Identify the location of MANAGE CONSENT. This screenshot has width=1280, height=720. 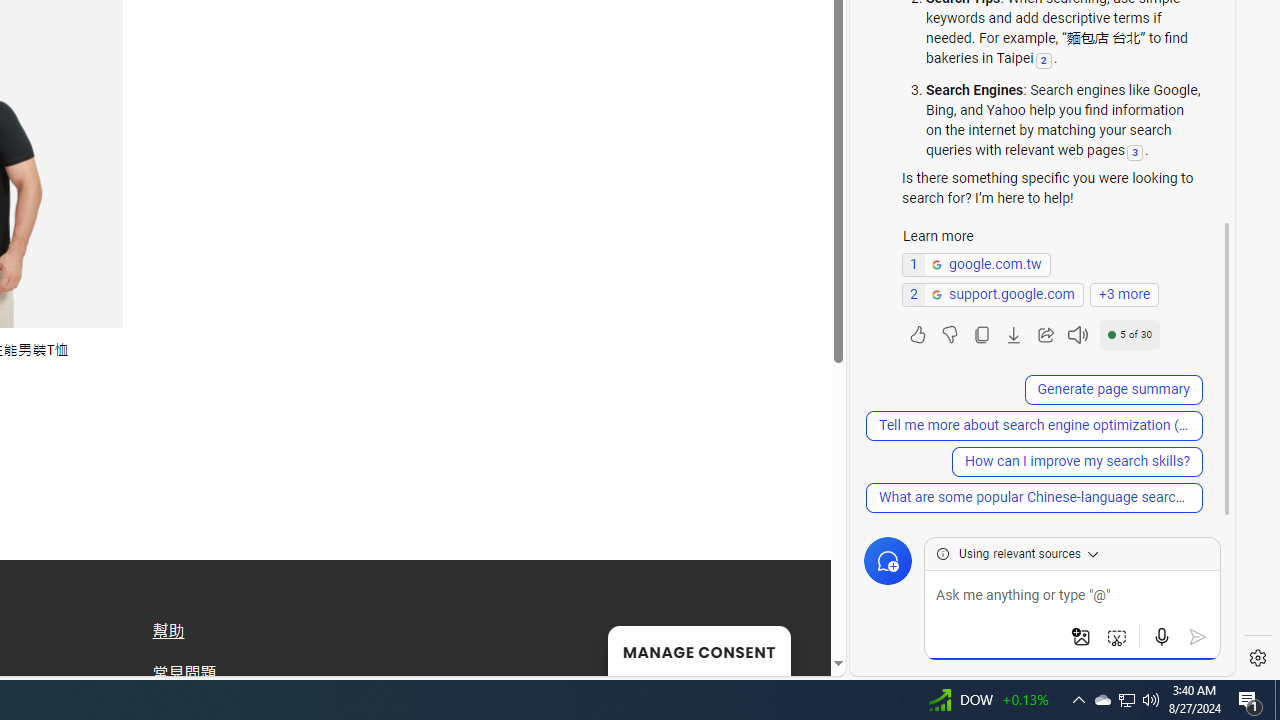
(698, 650).